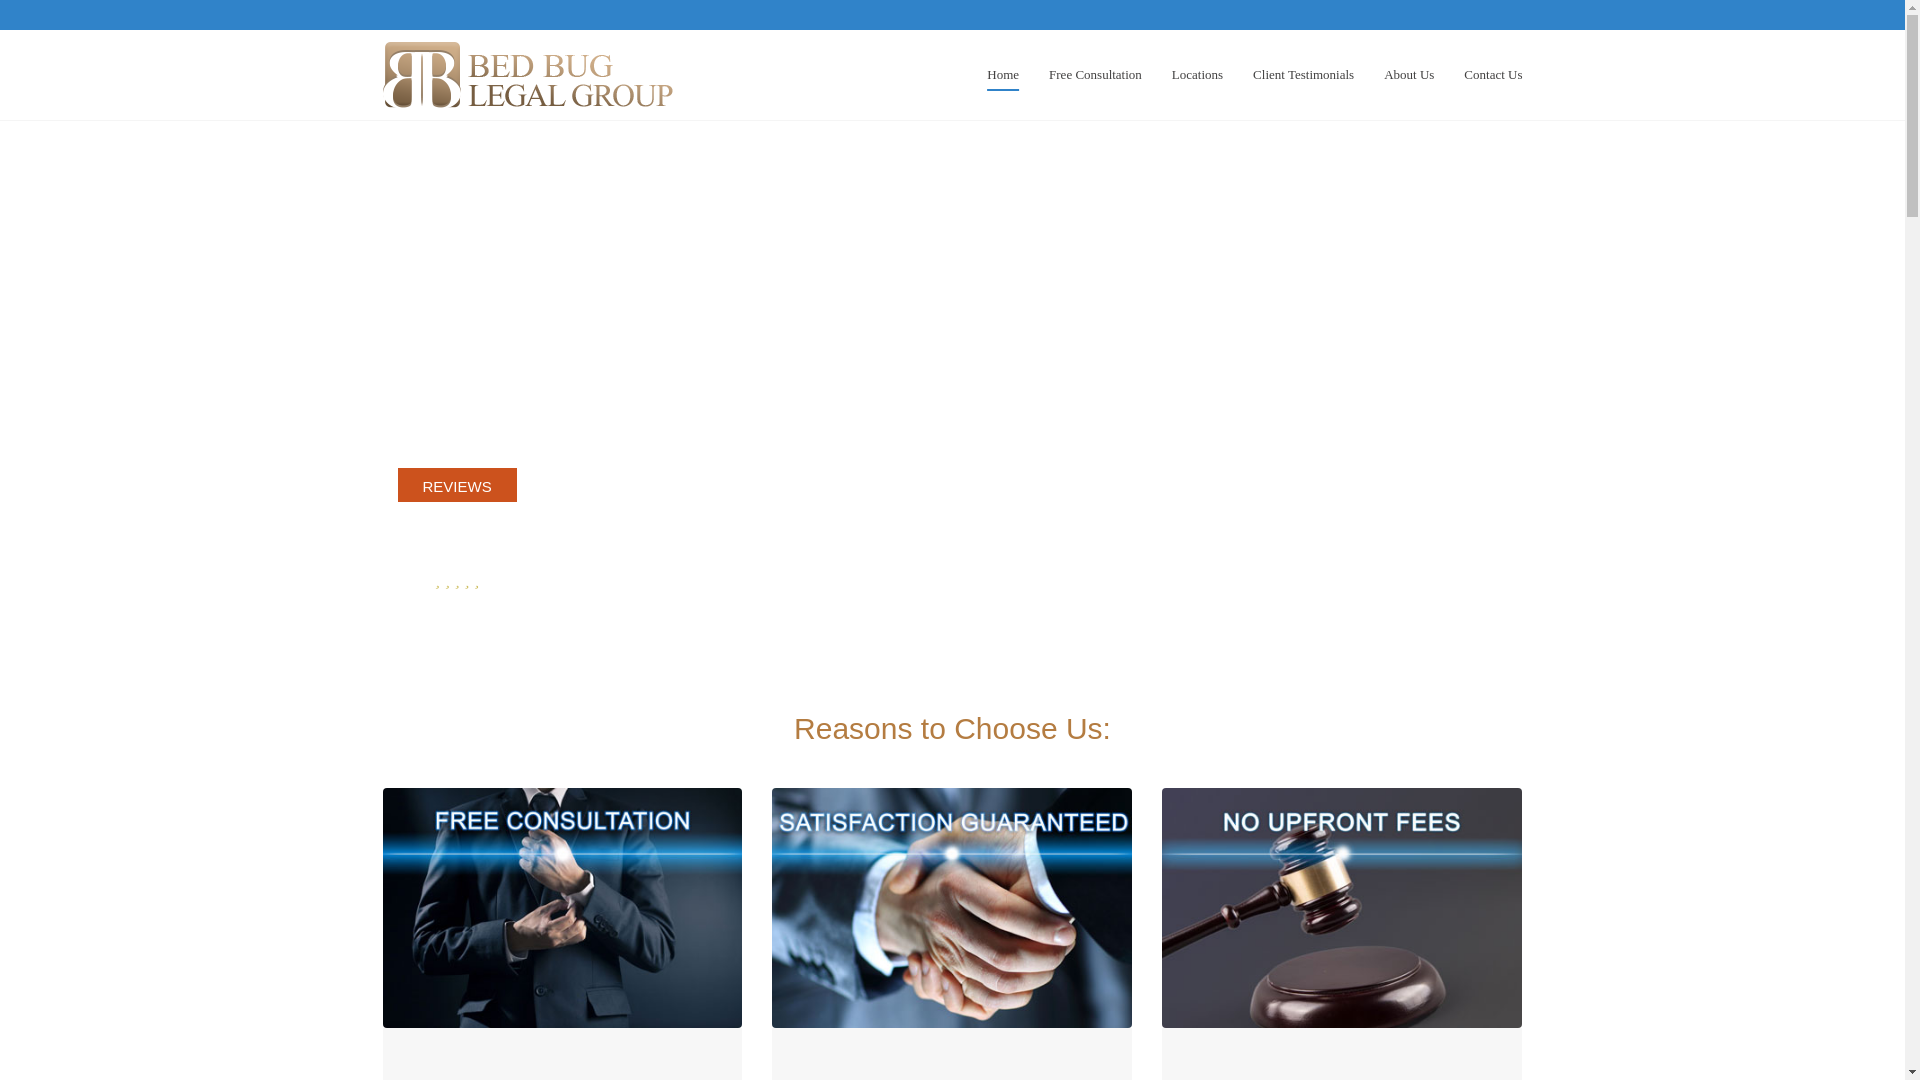 This screenshot has height=1080, width=1920. I want to click on Client Testimonials, so click(1303, 60).